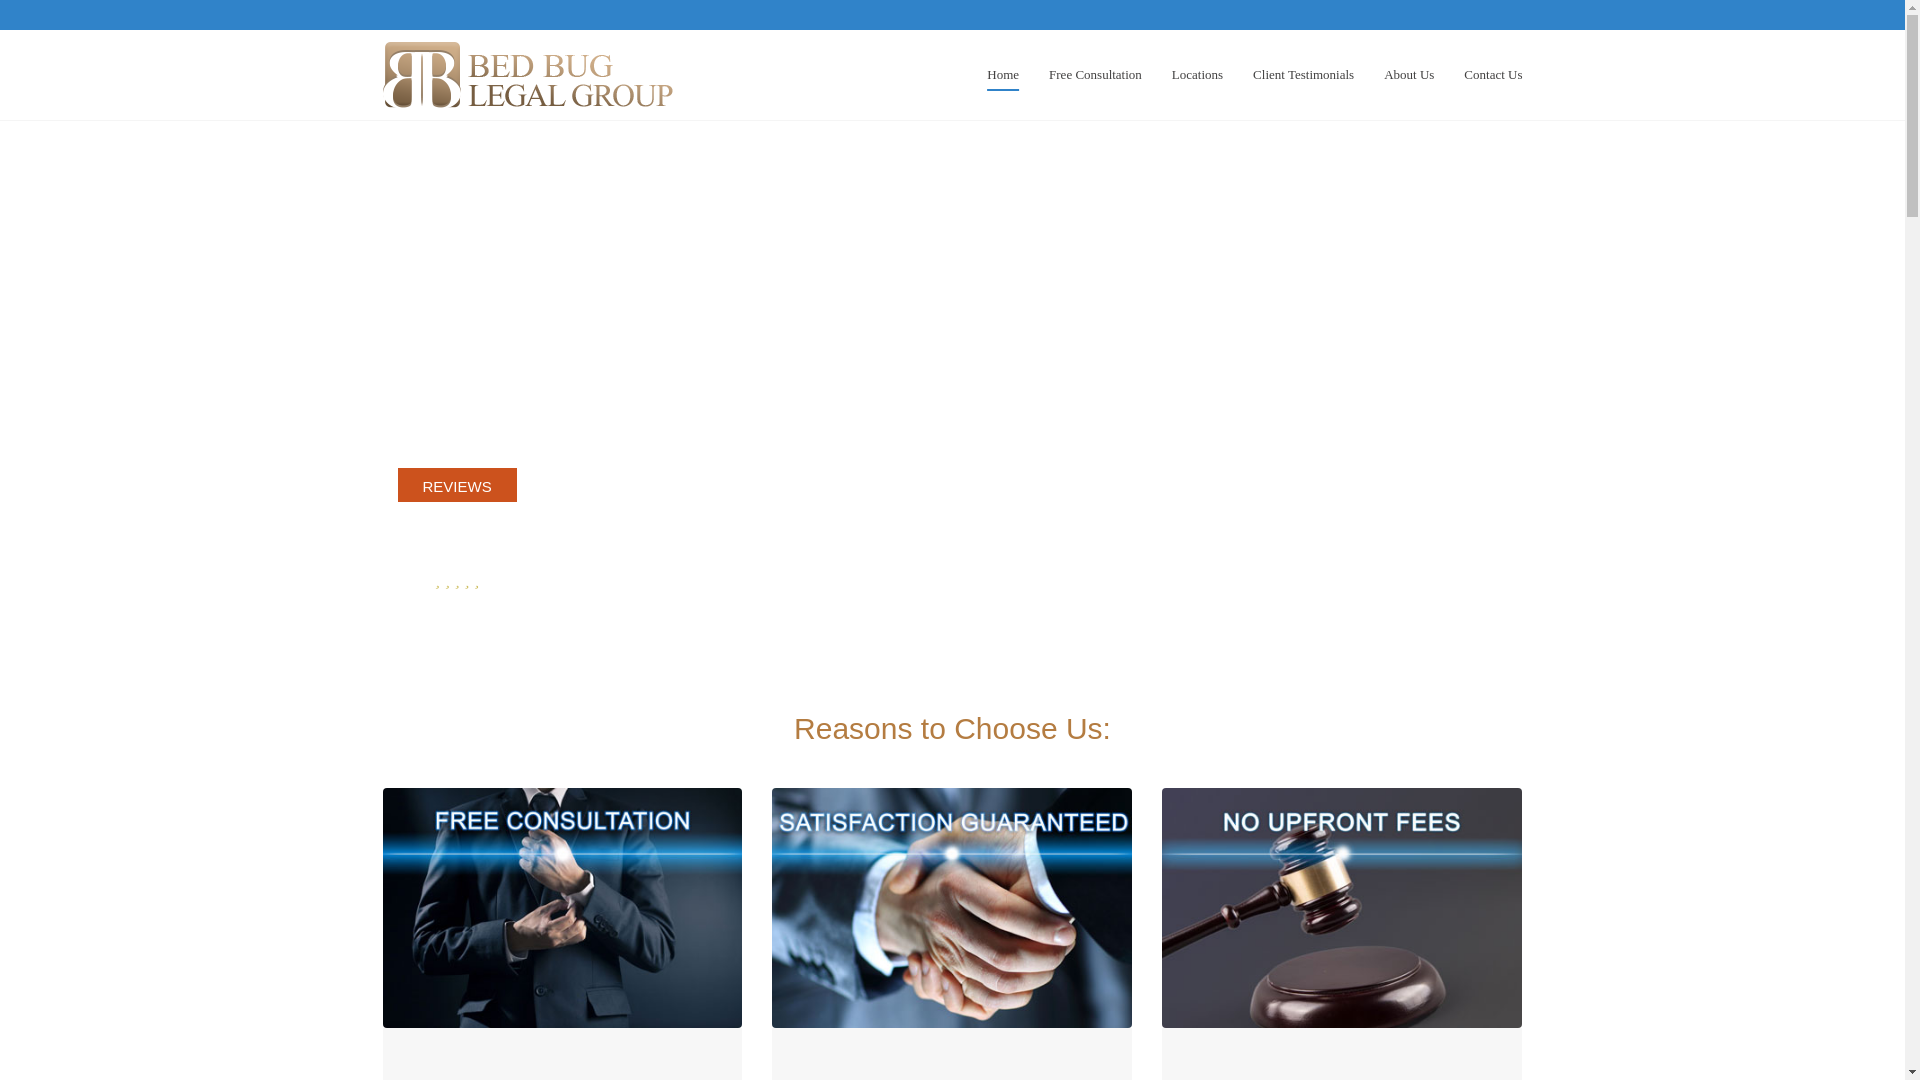 This screenshot has height=1080, width=1920. I want to click on Client Testimonials, so click(1303, 60).